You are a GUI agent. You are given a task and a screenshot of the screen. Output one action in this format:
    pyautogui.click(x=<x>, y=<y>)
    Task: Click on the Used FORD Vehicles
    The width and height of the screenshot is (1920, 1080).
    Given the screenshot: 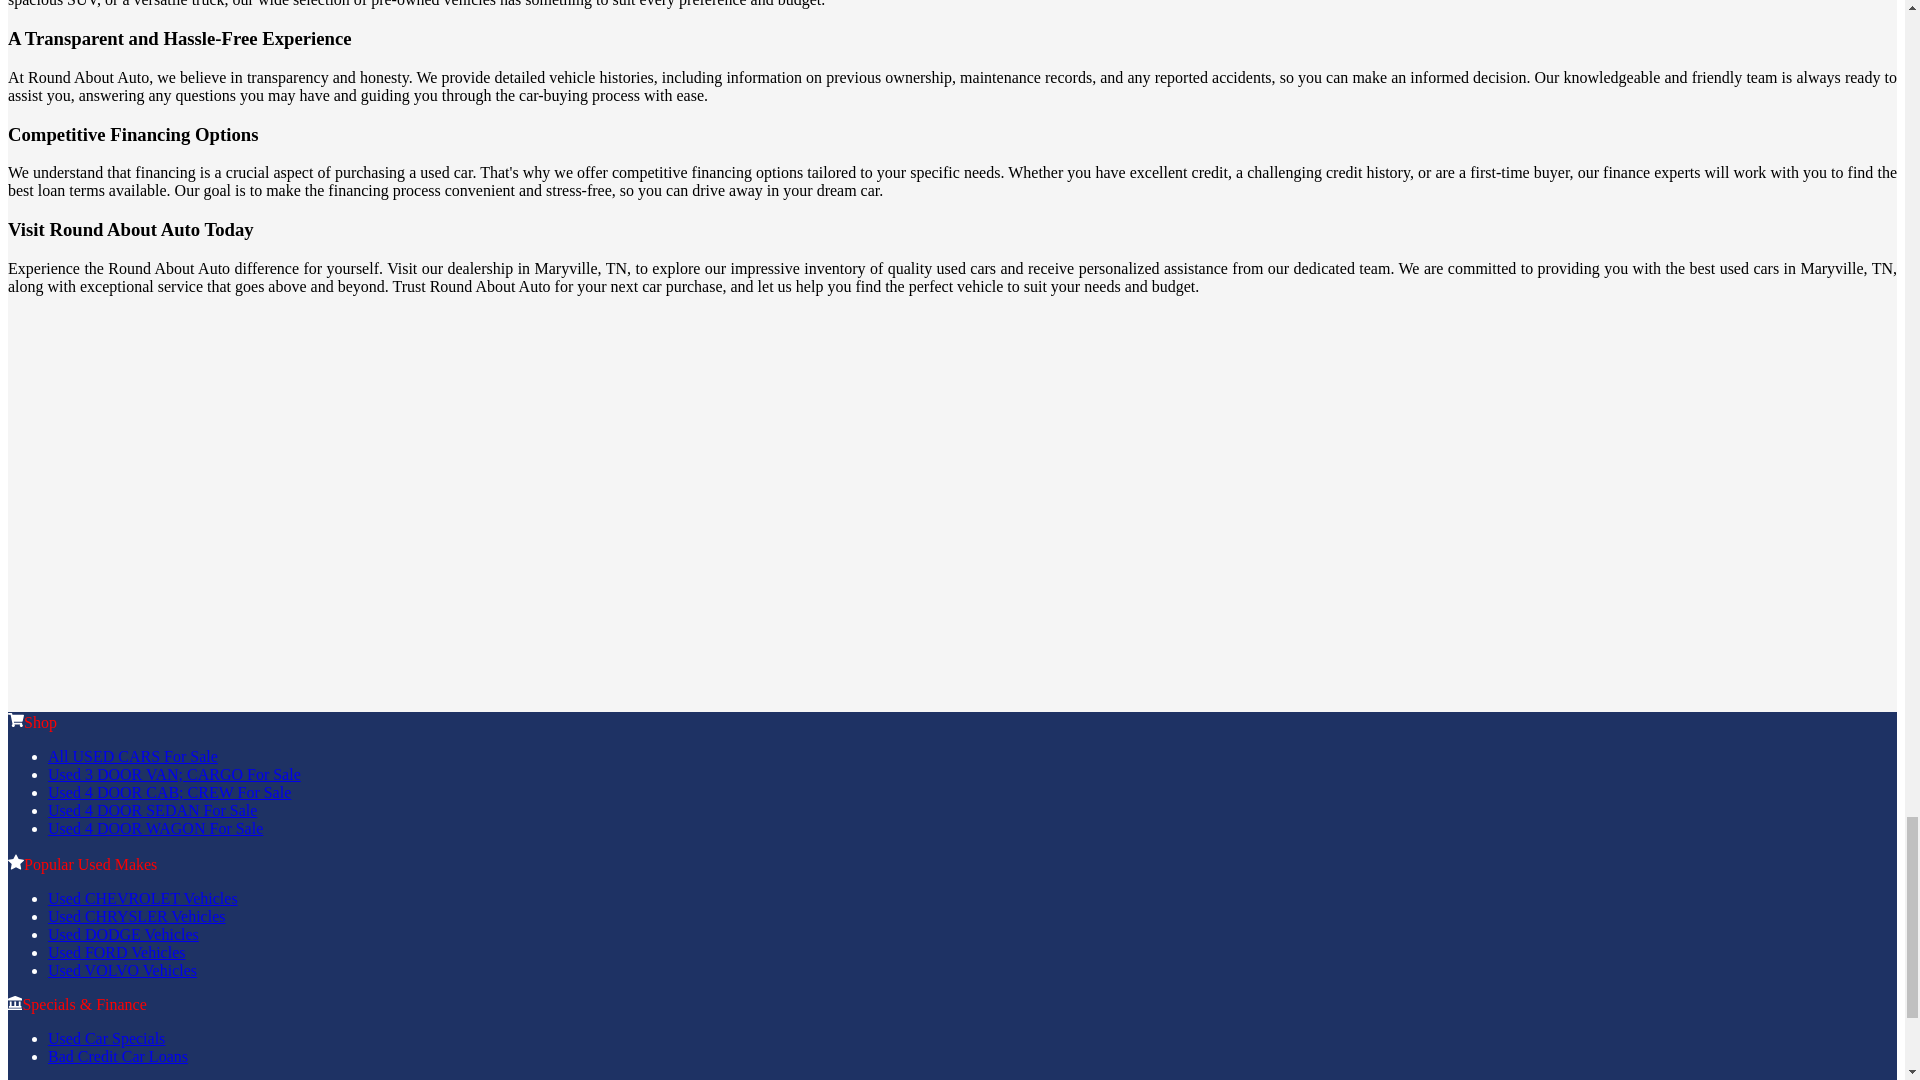 What is the action you would take?
    pyautogui.click(x=116, y=952)
    